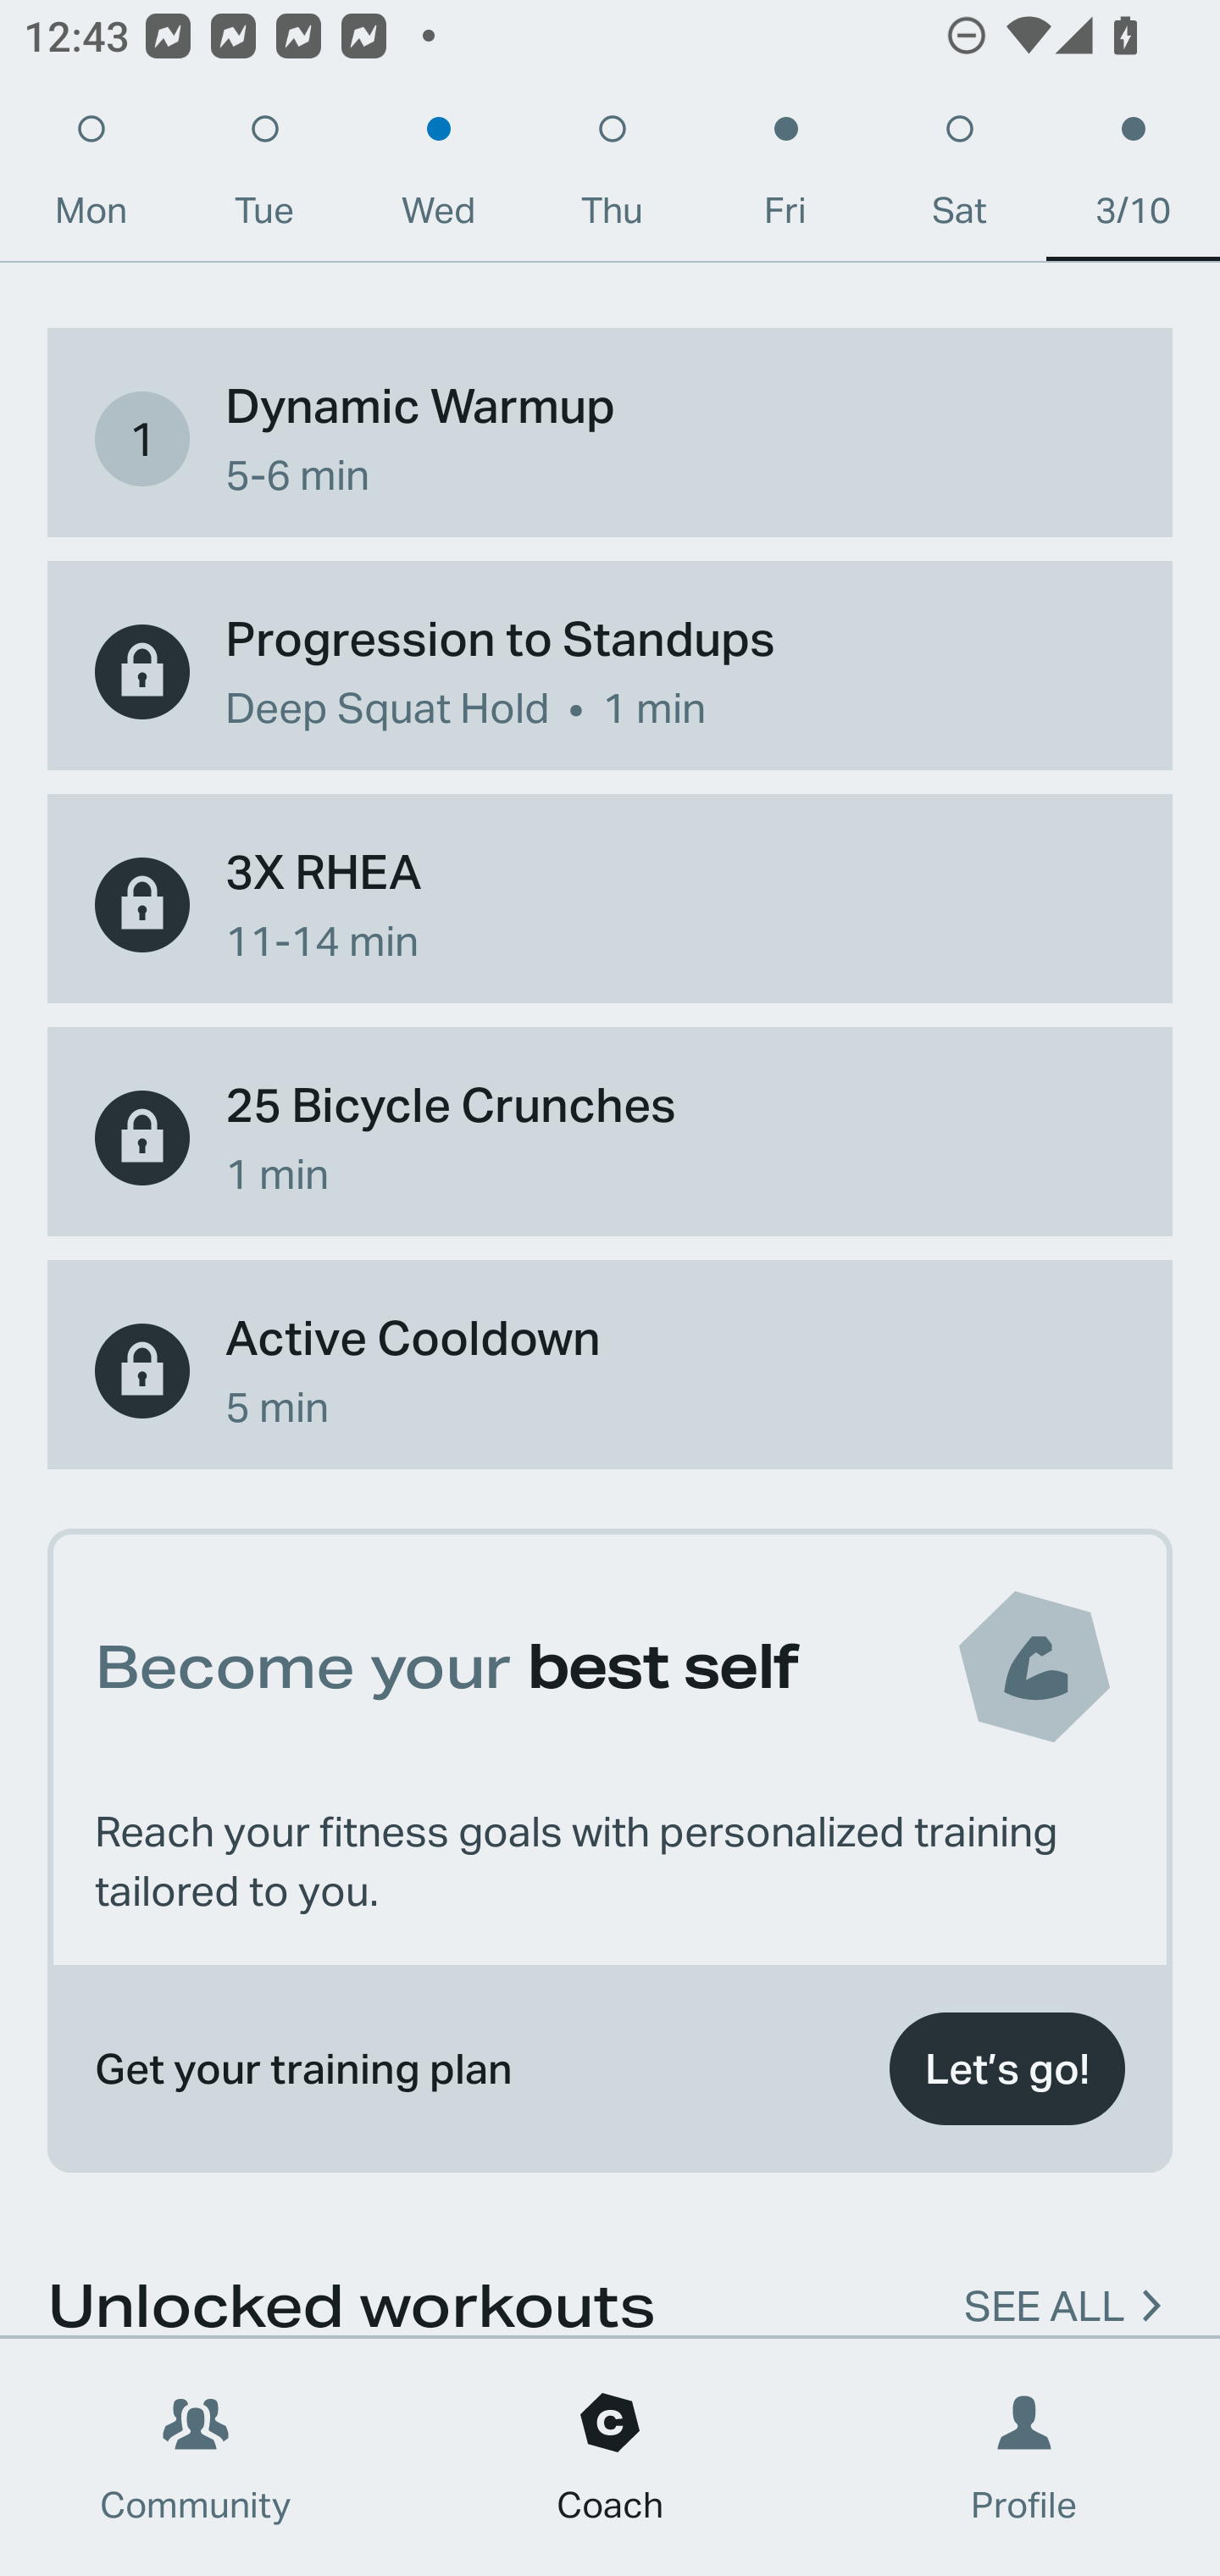 The image size is (1220, 2576). Describe the element at coordinates (610, 671) in the screenshot. I see `Progression to Standups Deep Squat Hold  •  1 min` at that location.